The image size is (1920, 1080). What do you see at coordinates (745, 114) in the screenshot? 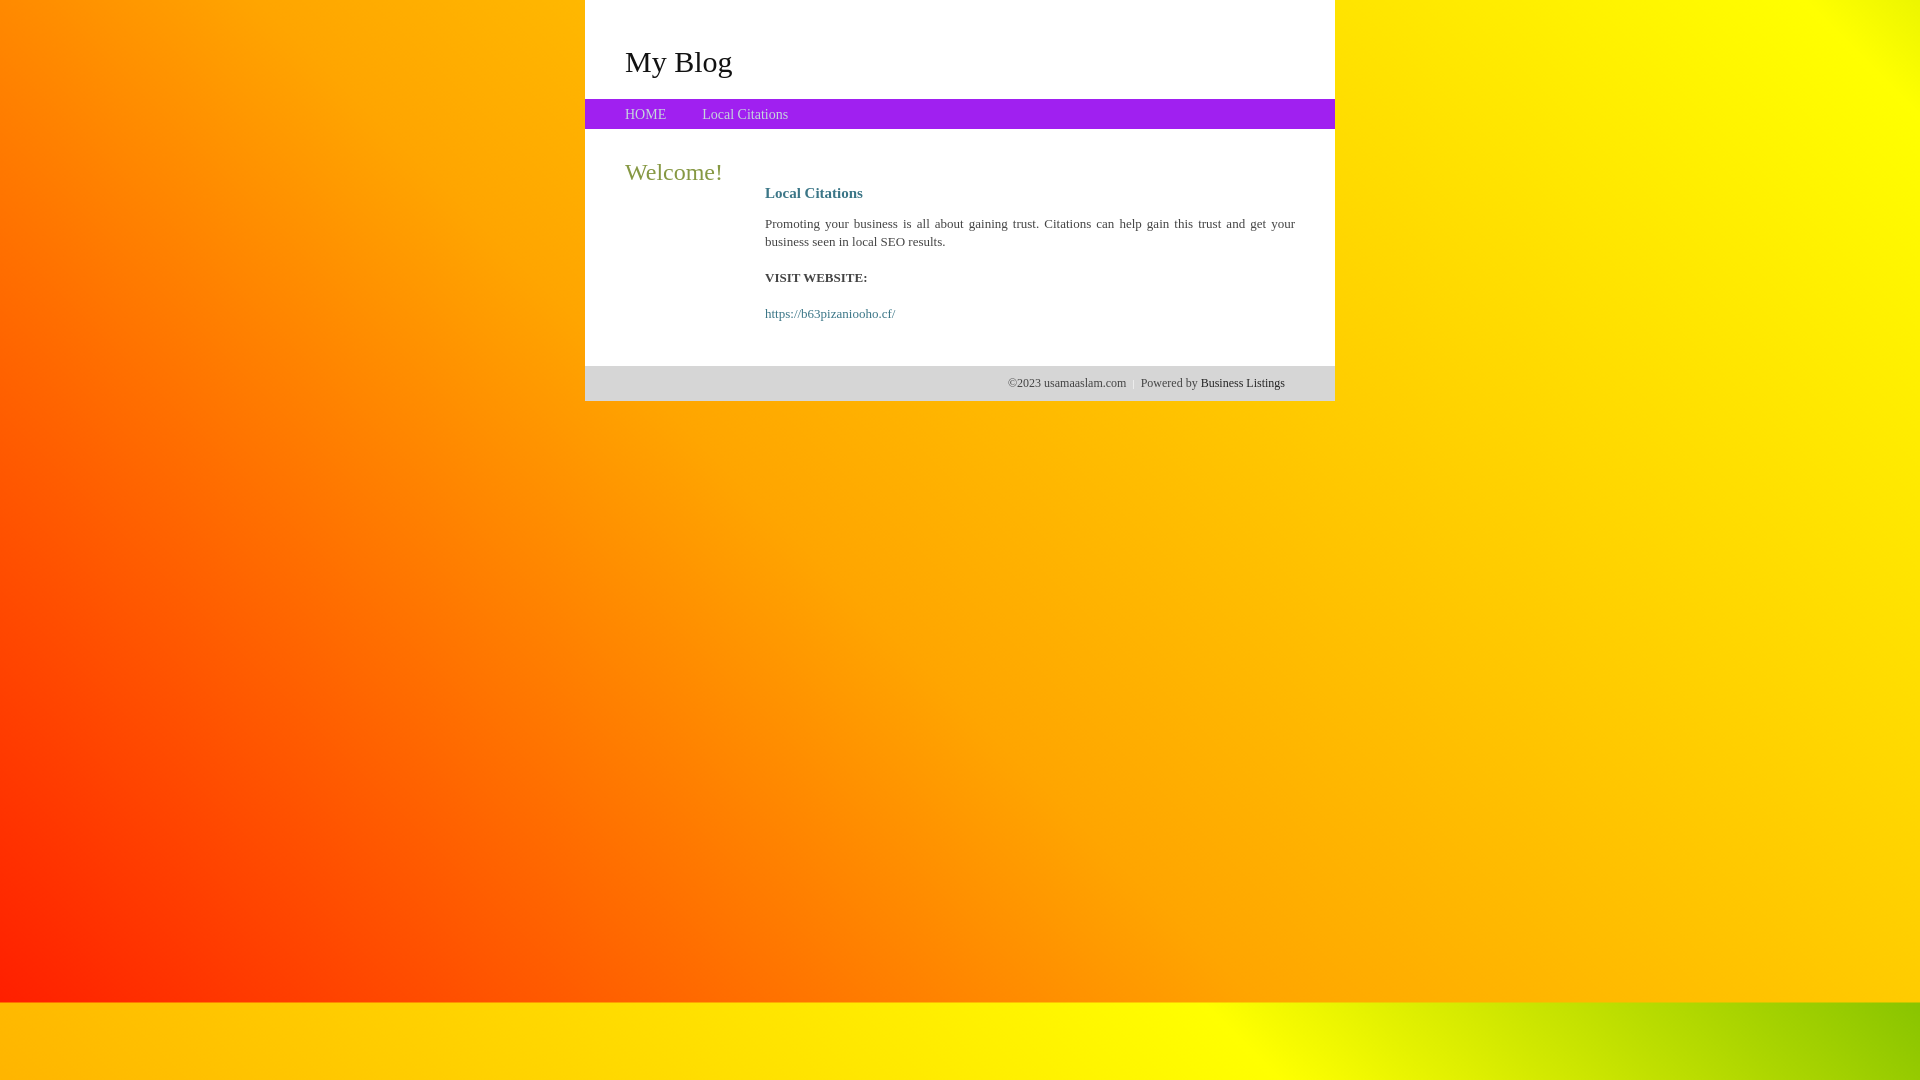
I see `Local Citations` at bounding box center [745, 114].